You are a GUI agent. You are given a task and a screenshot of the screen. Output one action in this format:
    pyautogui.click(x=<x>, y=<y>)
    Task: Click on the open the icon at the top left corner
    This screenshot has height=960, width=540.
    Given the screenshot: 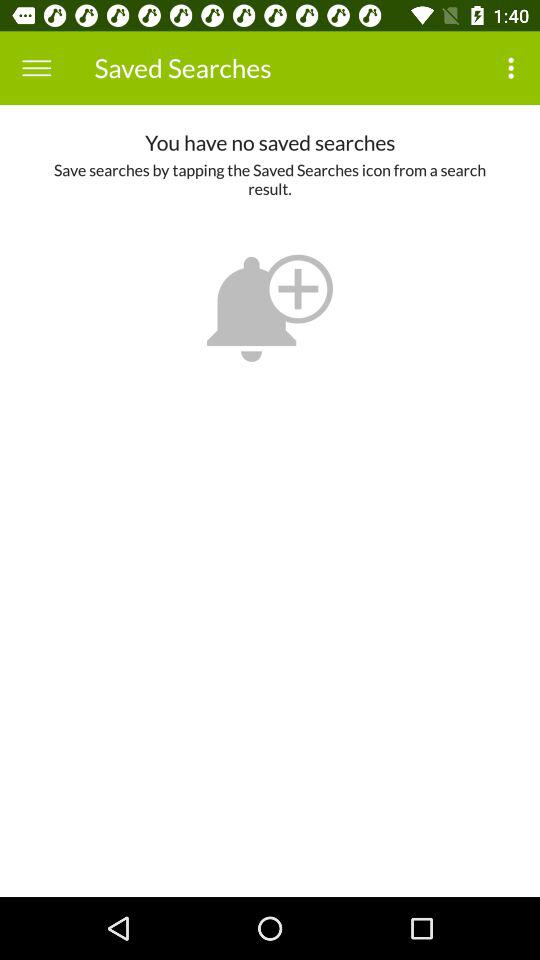 What is the action you would take?
    pyautogui.click(x=36, y=68)
    